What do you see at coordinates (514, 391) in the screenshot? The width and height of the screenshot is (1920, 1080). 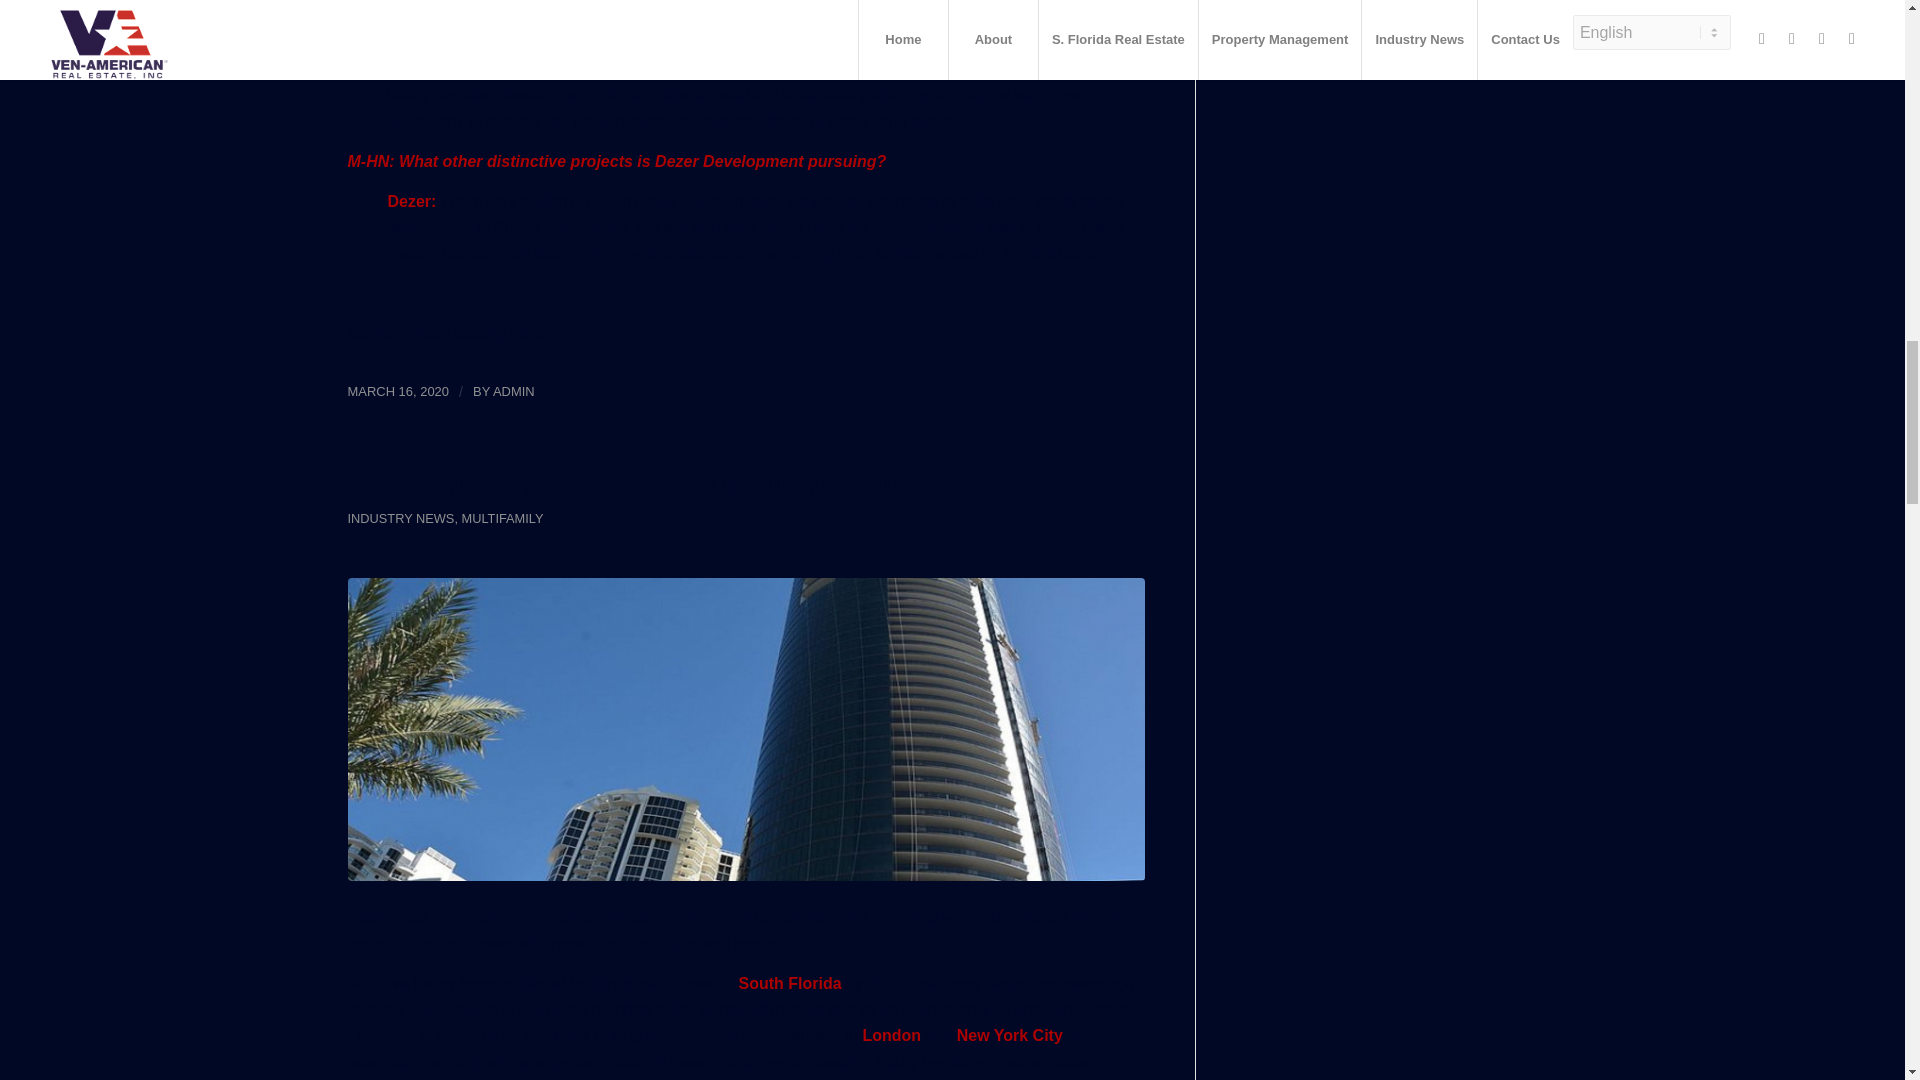 I see `Posts by ADMIN` at bounding box center [514, 391].